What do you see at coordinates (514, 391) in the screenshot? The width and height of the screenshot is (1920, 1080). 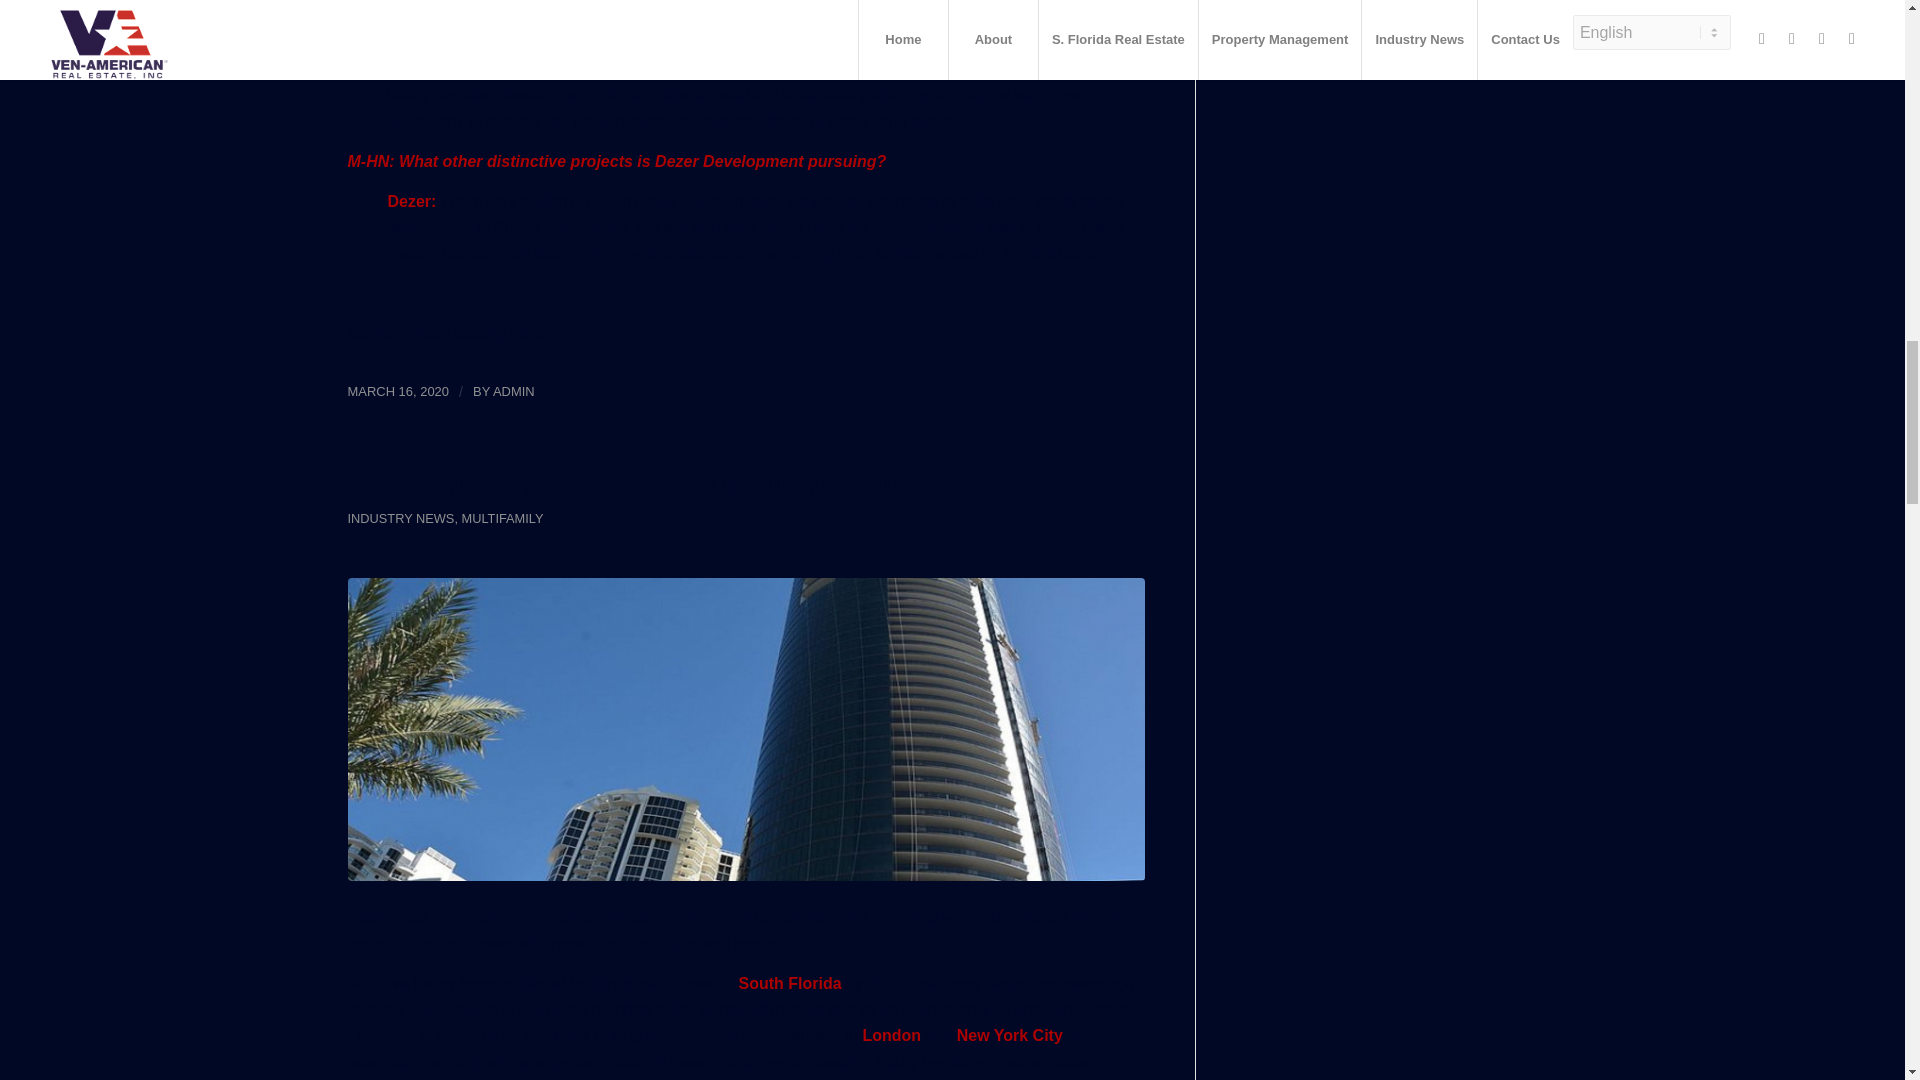 I see `Posts by ADMIN` at bounding box center [514, 391].